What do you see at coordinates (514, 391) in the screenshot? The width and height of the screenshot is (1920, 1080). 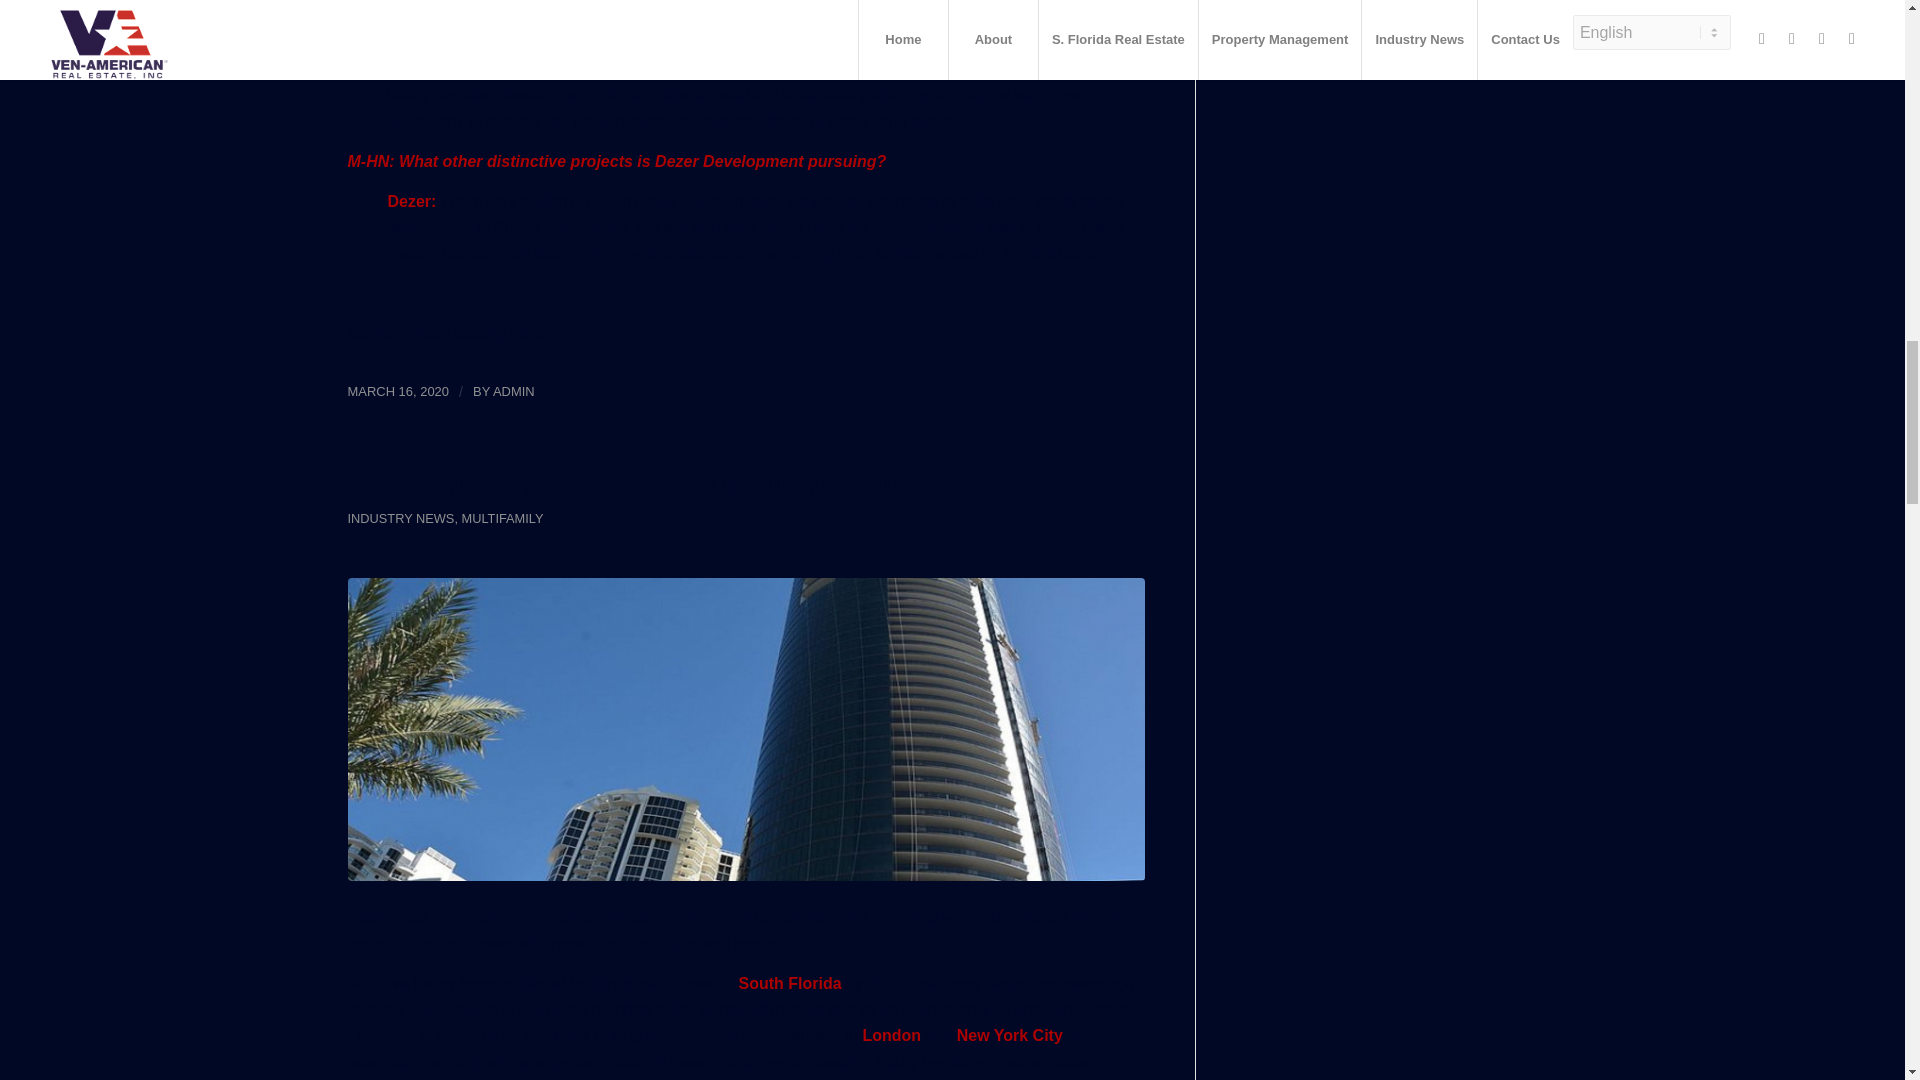 I see `Posts by ADMIN` at bounding box center [514, 391].